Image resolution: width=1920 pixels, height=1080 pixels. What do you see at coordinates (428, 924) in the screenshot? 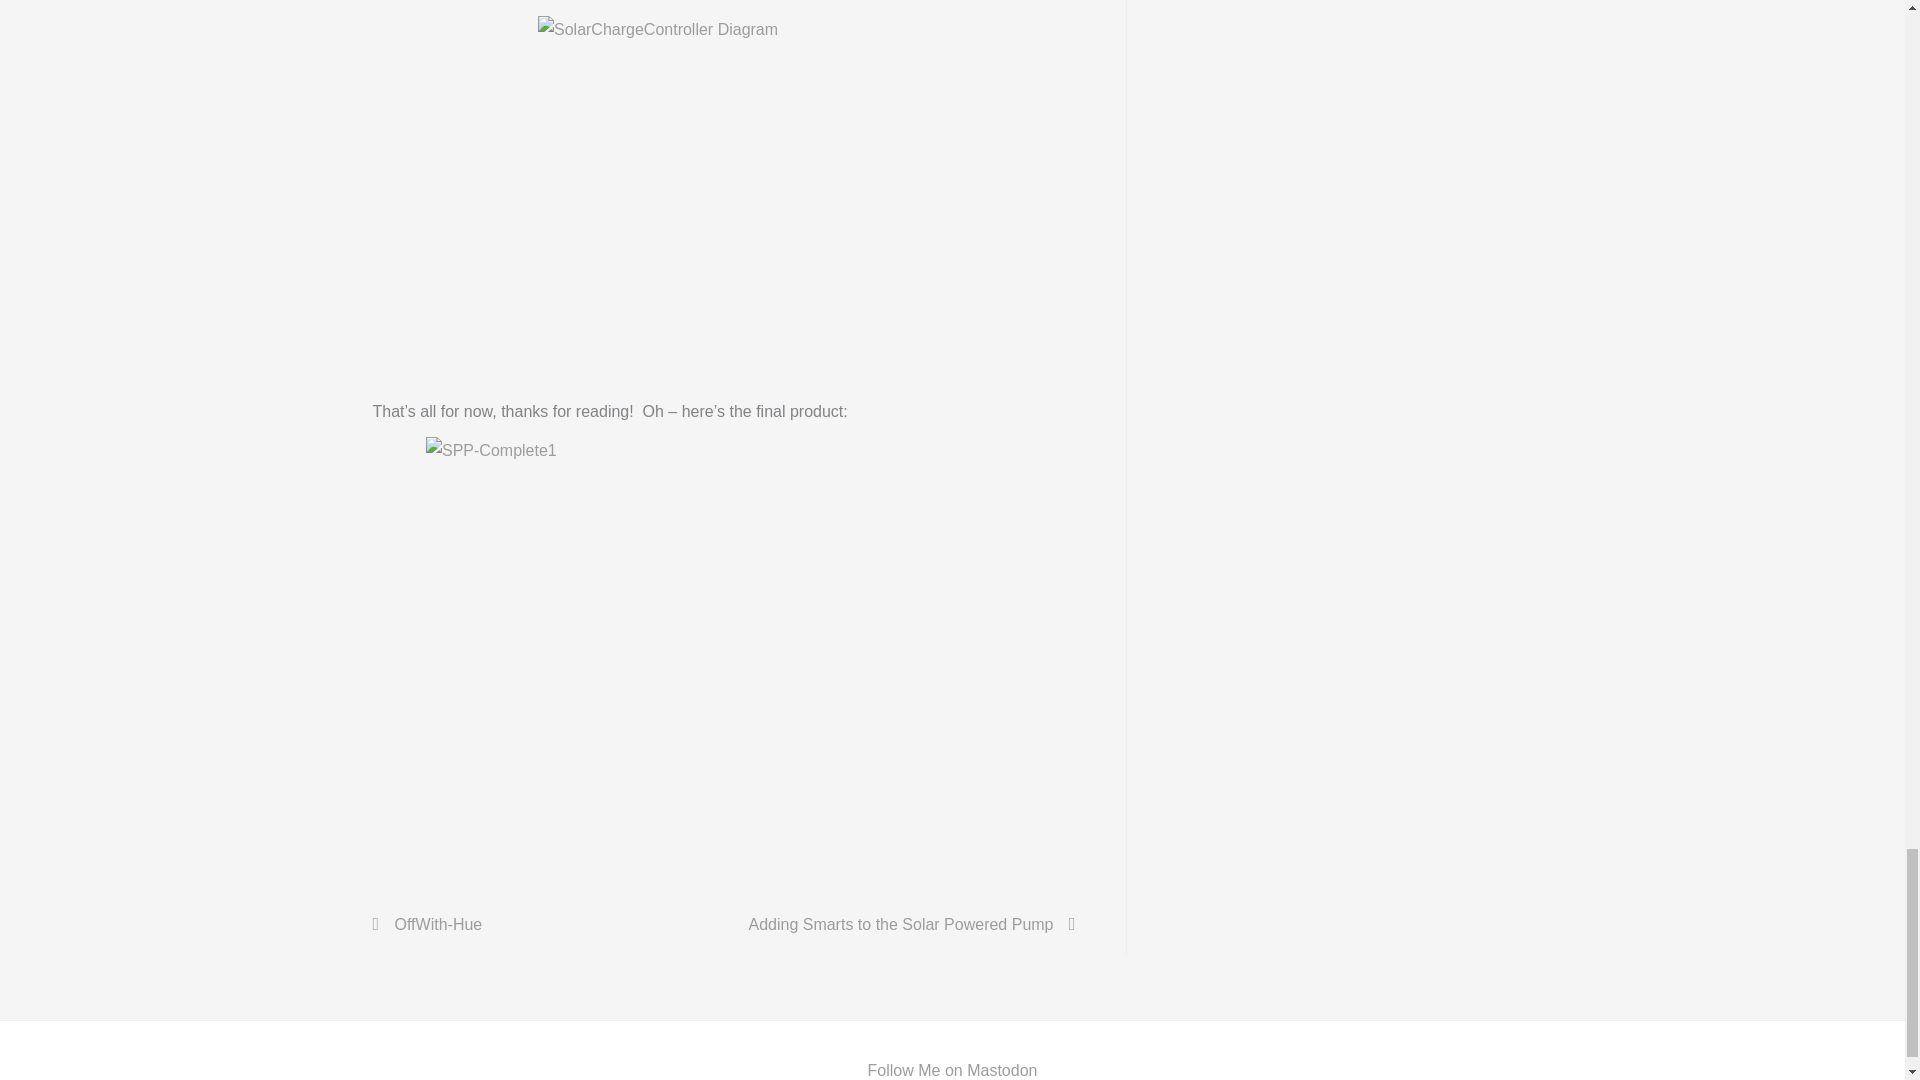
I see `OffWith-Hue` at bounding box center [428, 924].